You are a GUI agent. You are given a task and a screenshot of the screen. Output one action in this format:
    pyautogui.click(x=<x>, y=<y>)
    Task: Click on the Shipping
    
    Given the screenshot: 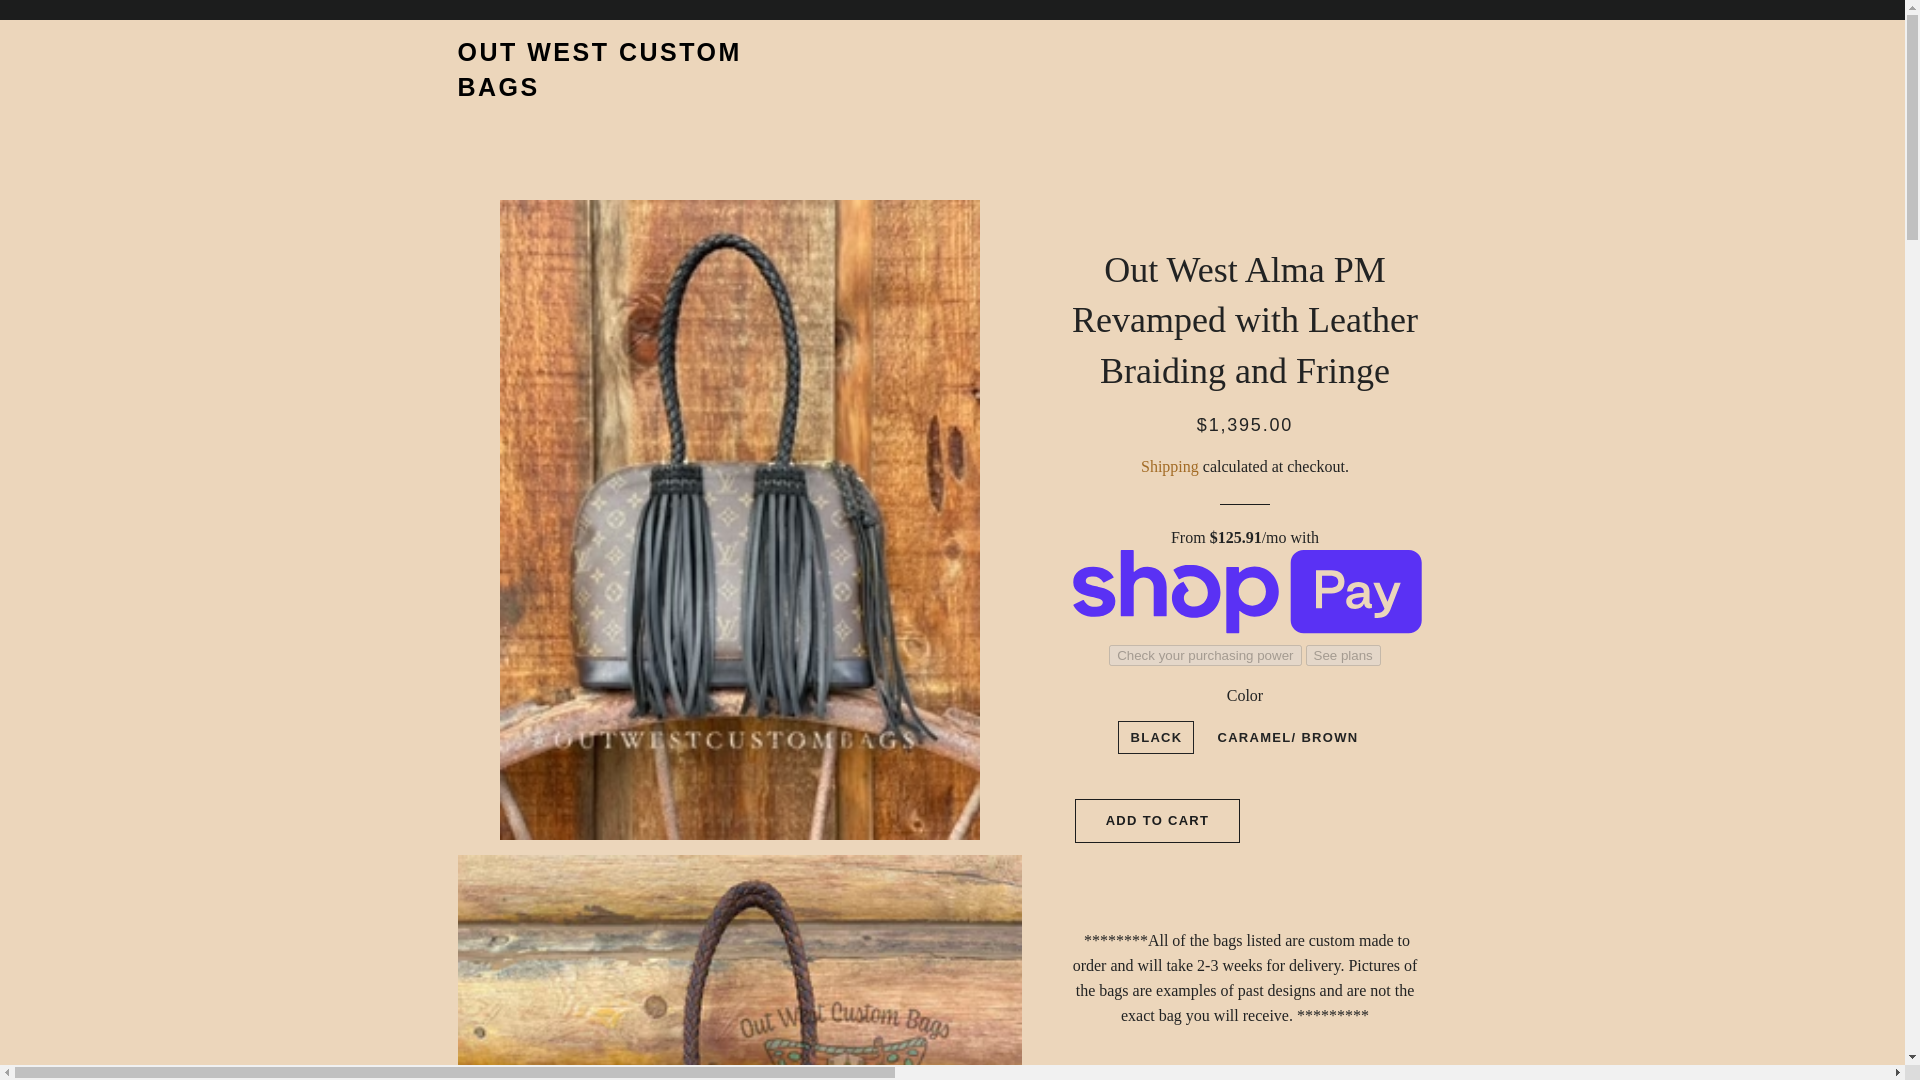 What is the action you would take?
    pyautogui.click(x=1169, y=466)
    